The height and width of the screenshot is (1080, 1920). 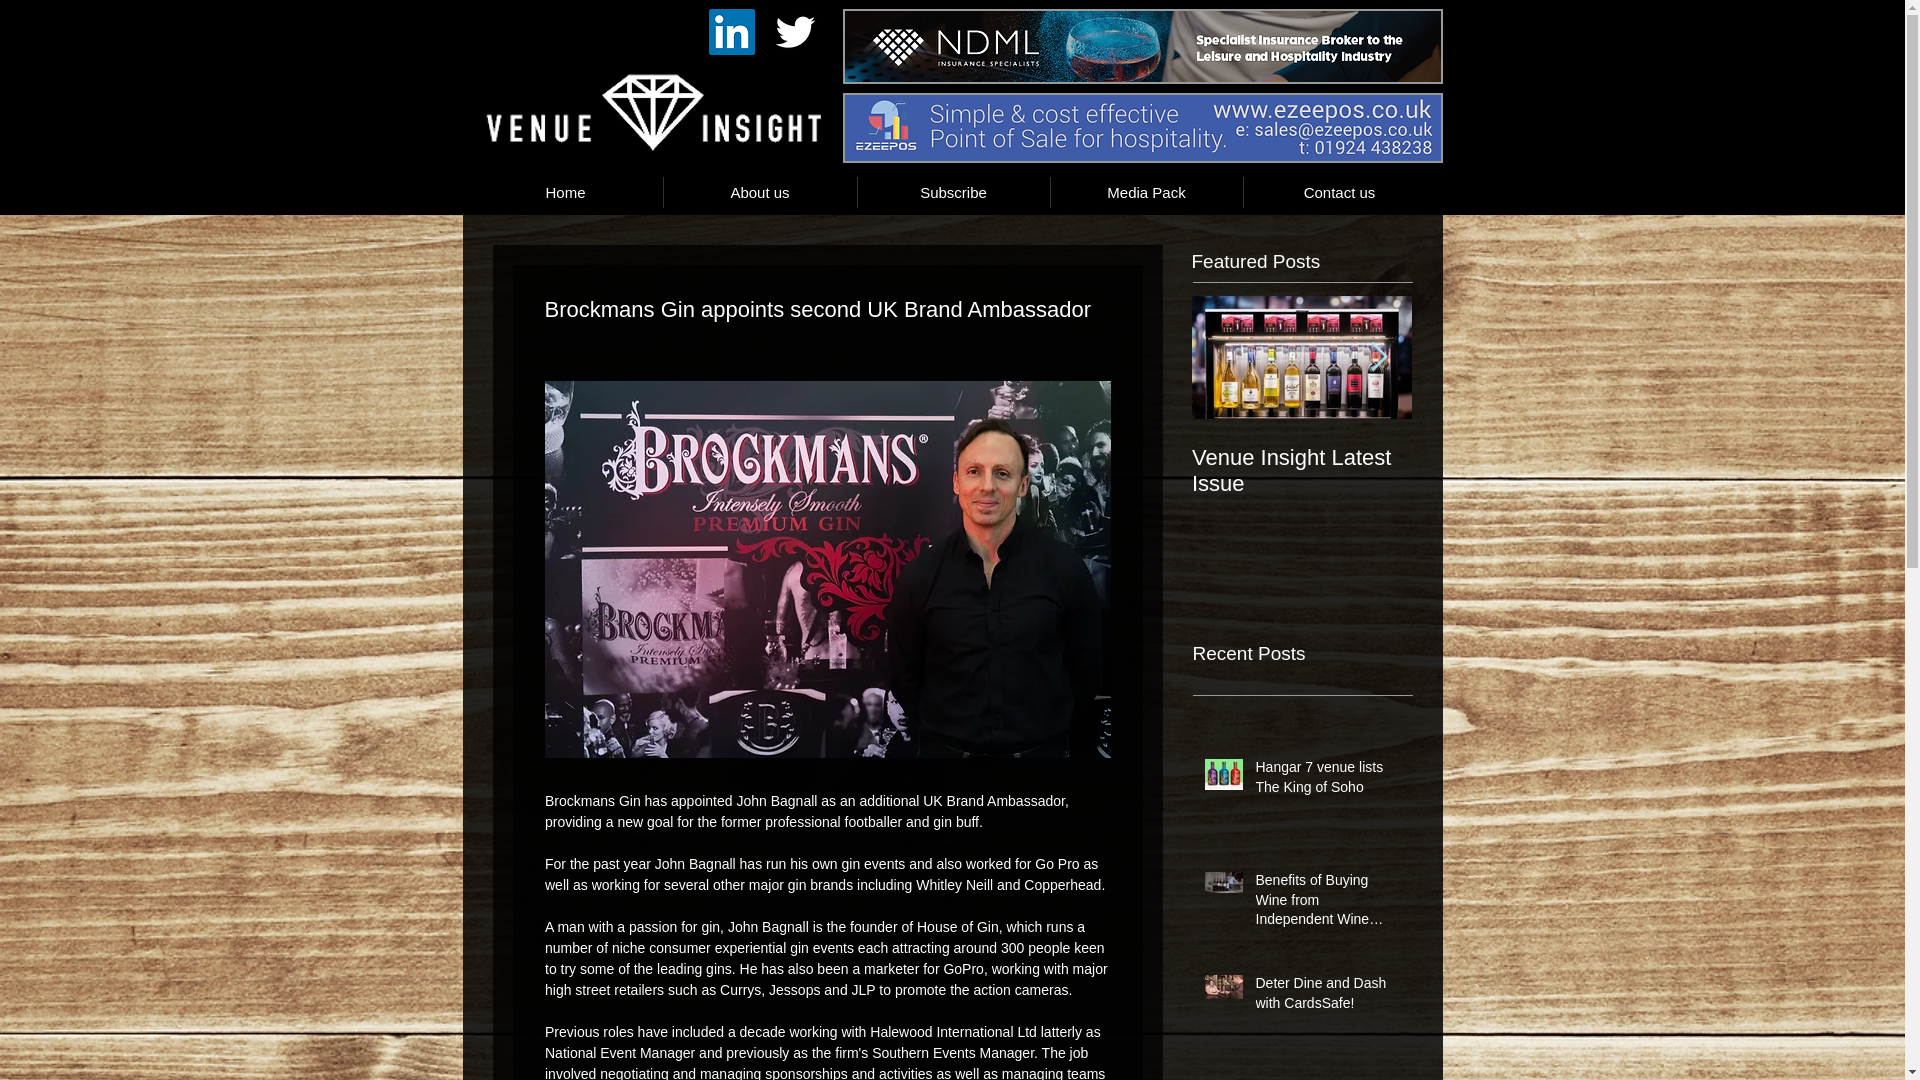 I want to click on Home, so click(x=565, y=192).